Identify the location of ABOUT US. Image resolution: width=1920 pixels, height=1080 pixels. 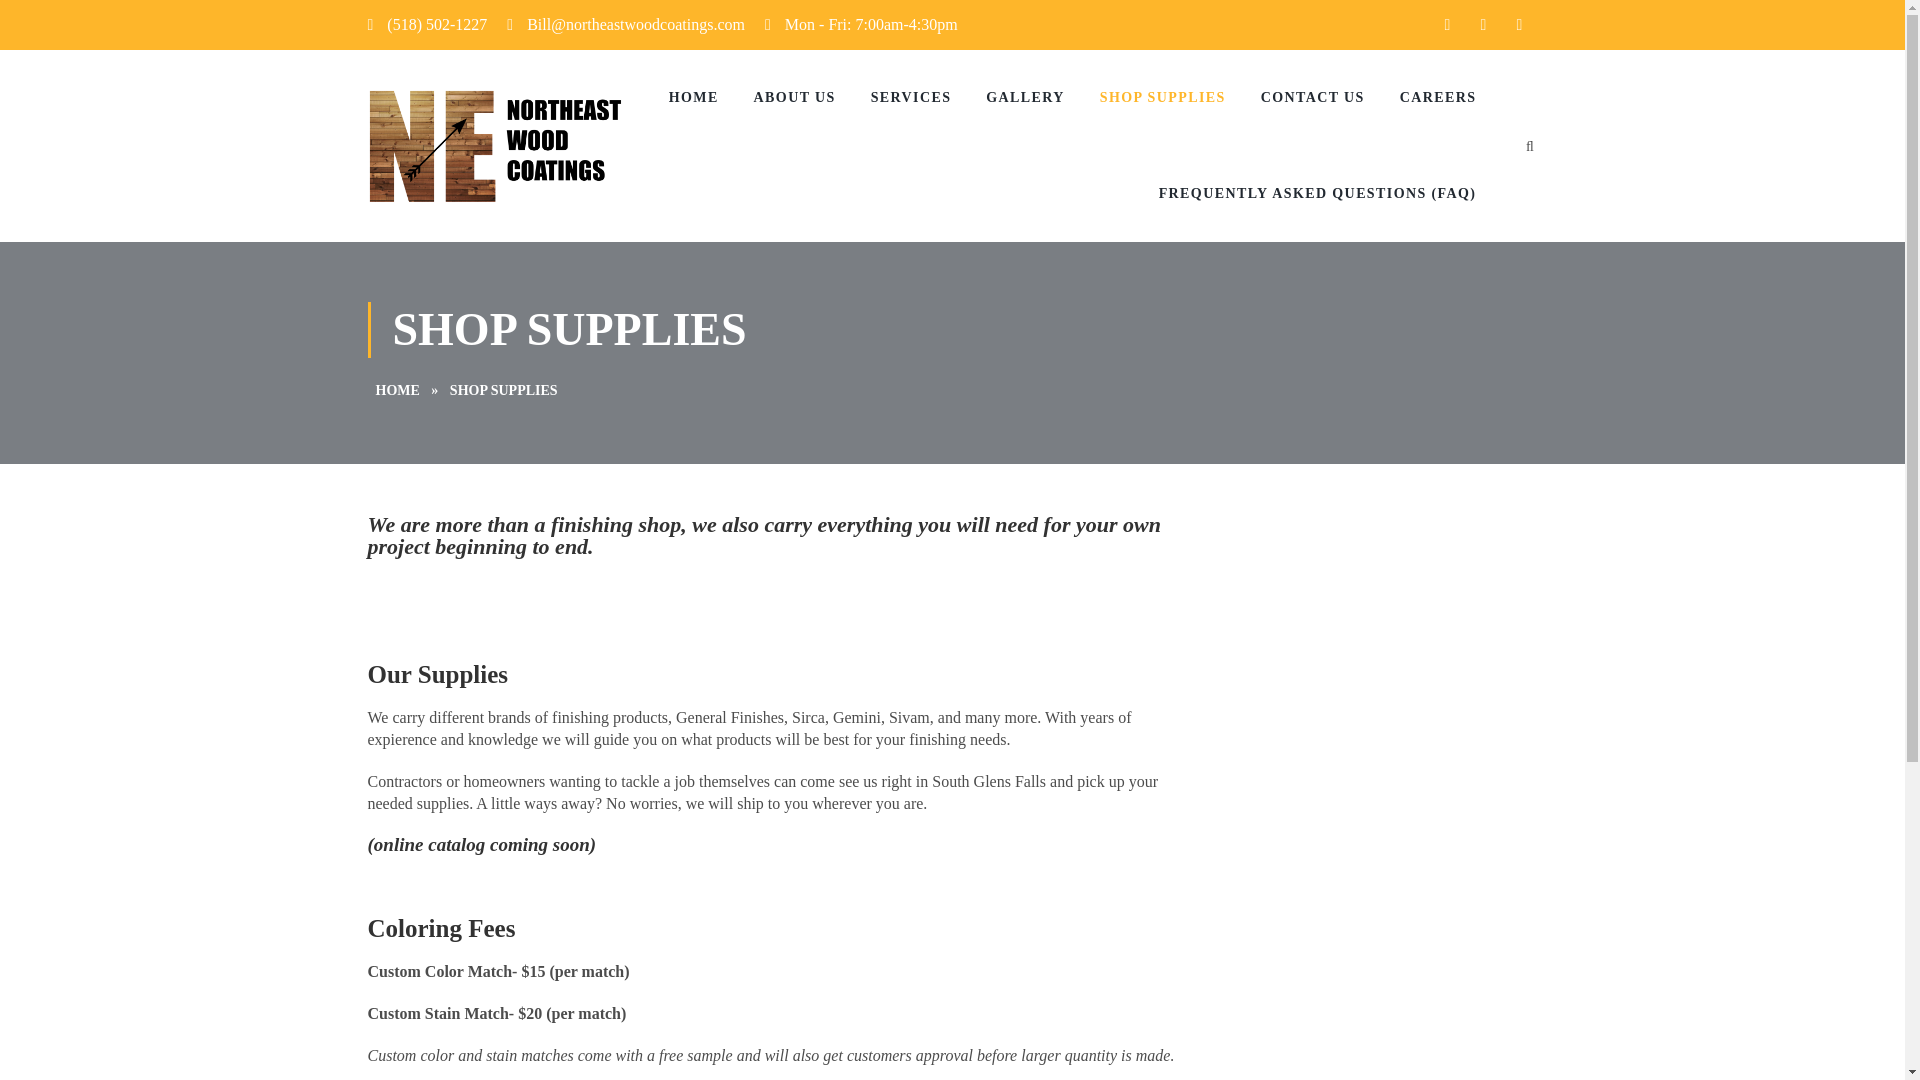
(805, 97).